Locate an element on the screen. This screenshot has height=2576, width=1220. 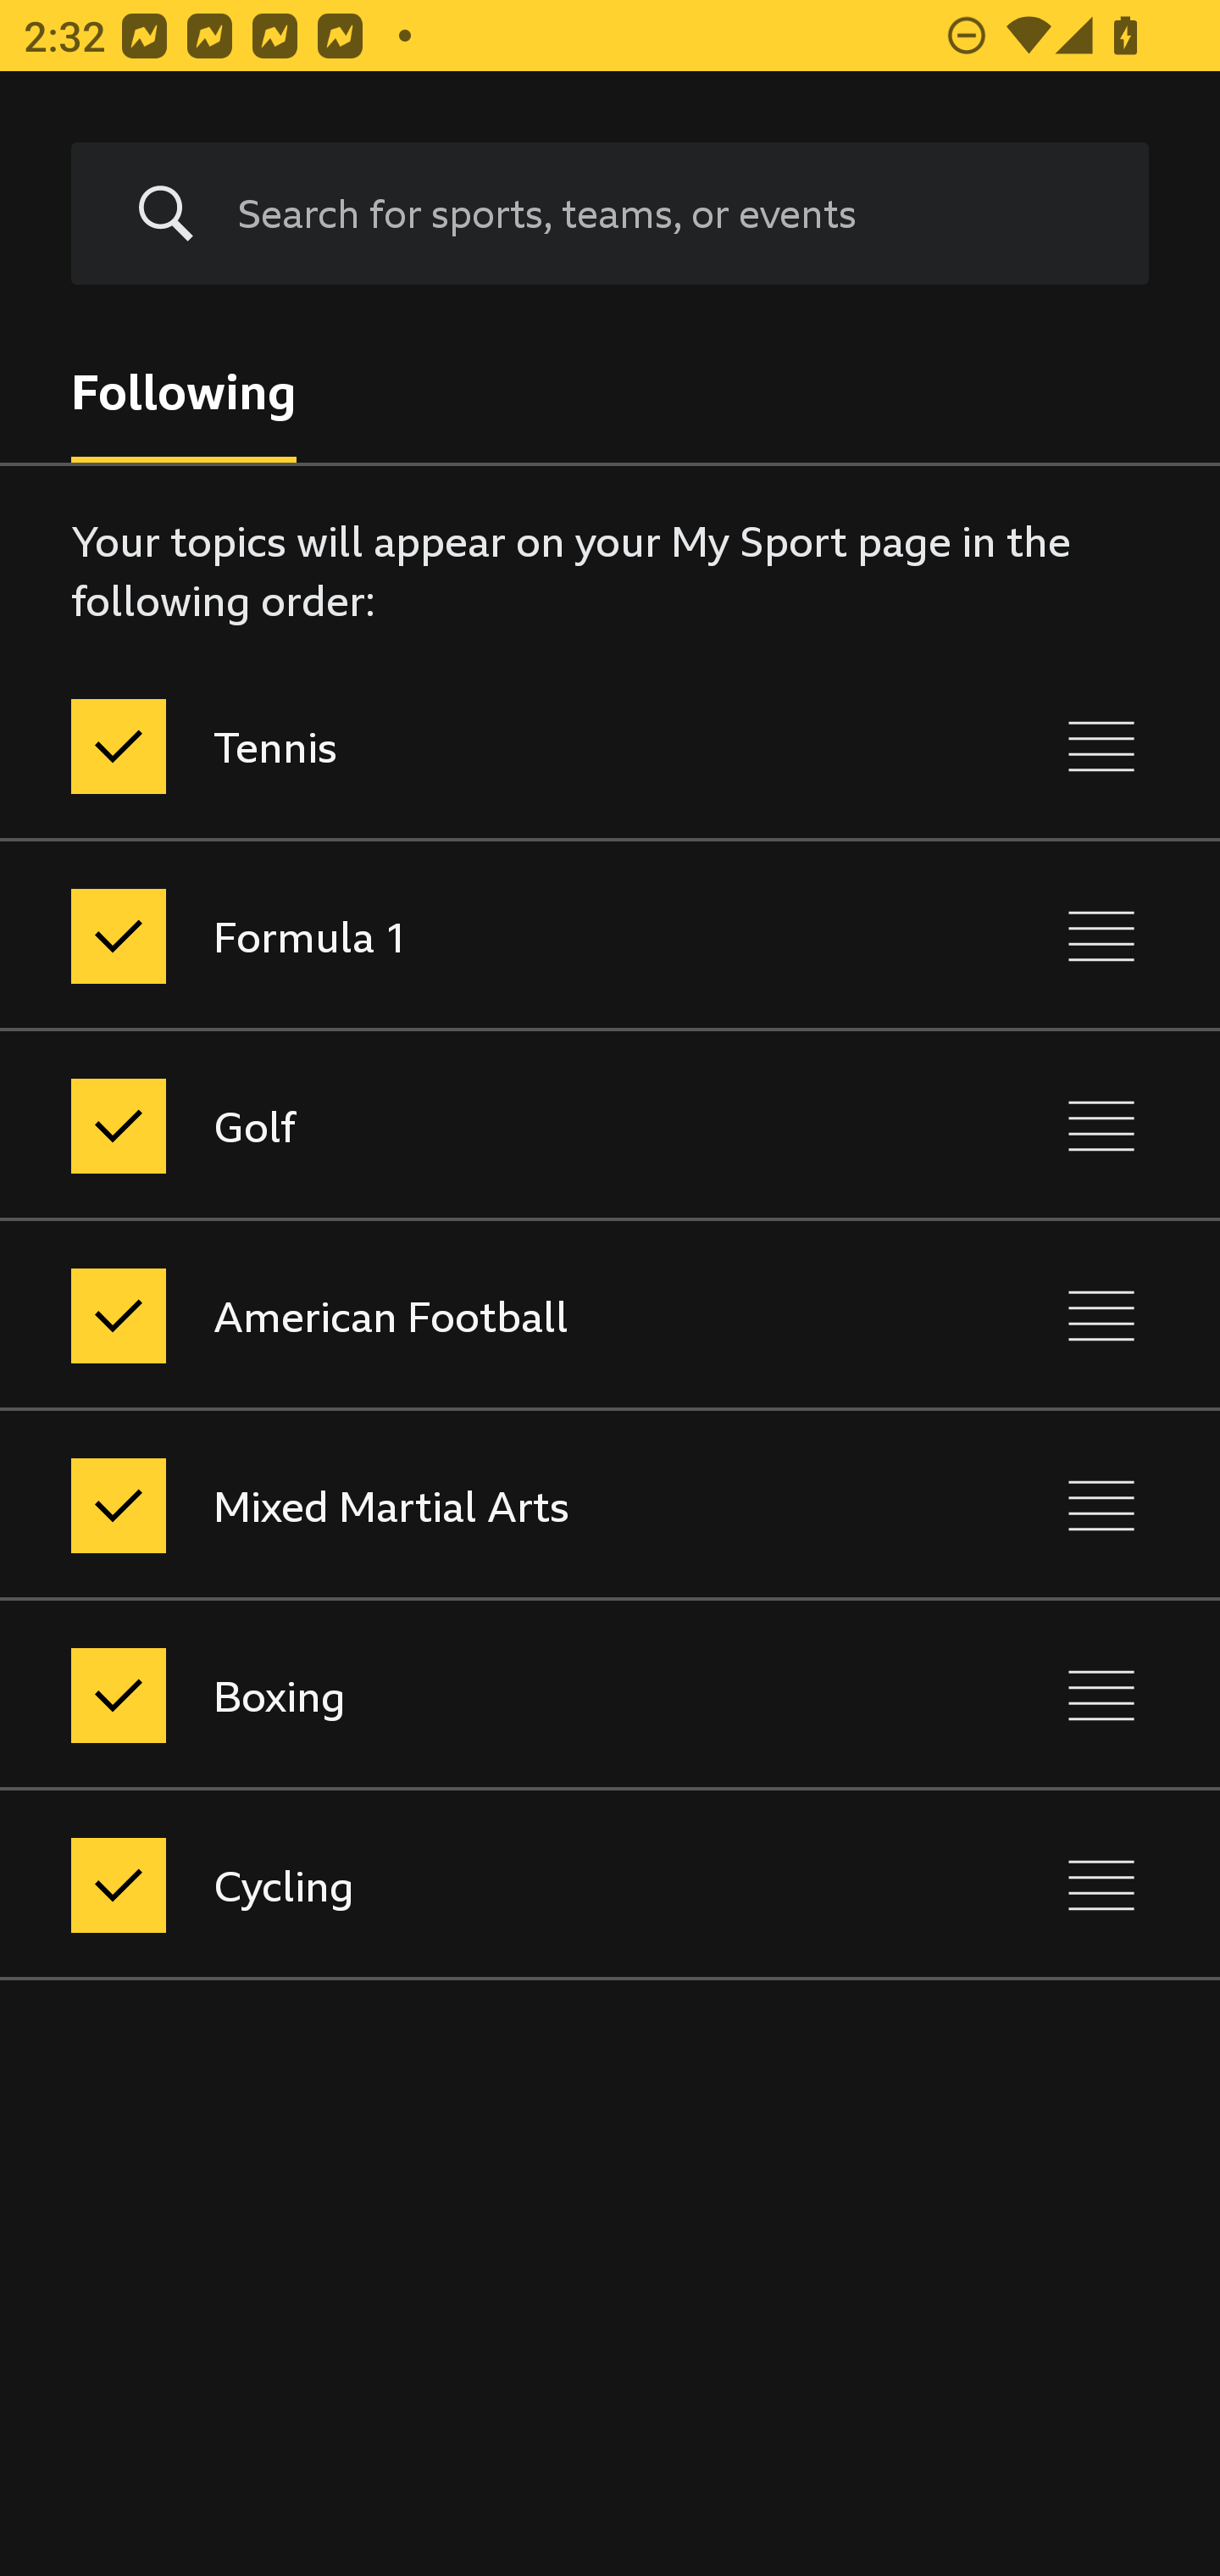
Search for sports, teams, or events is located at coordinates (668, 214).